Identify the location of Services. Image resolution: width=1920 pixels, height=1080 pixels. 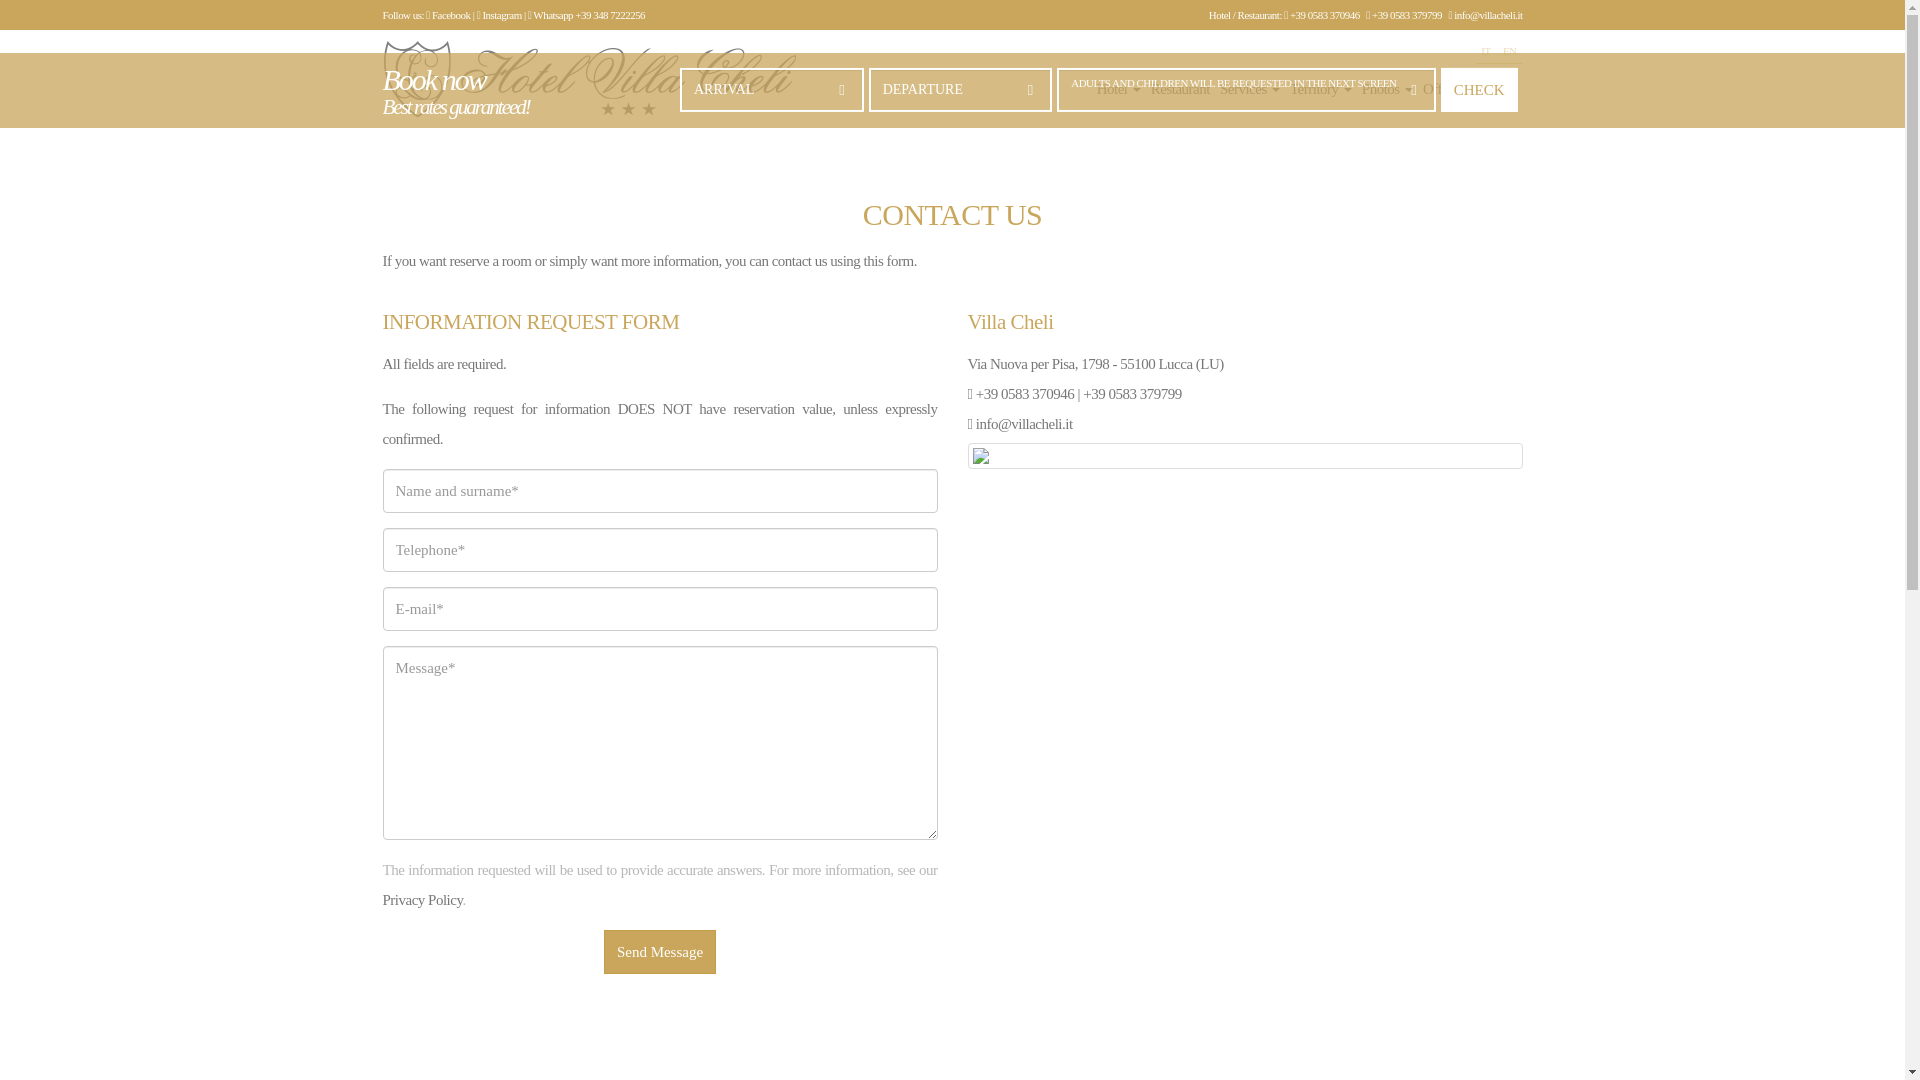
(1250, 90).